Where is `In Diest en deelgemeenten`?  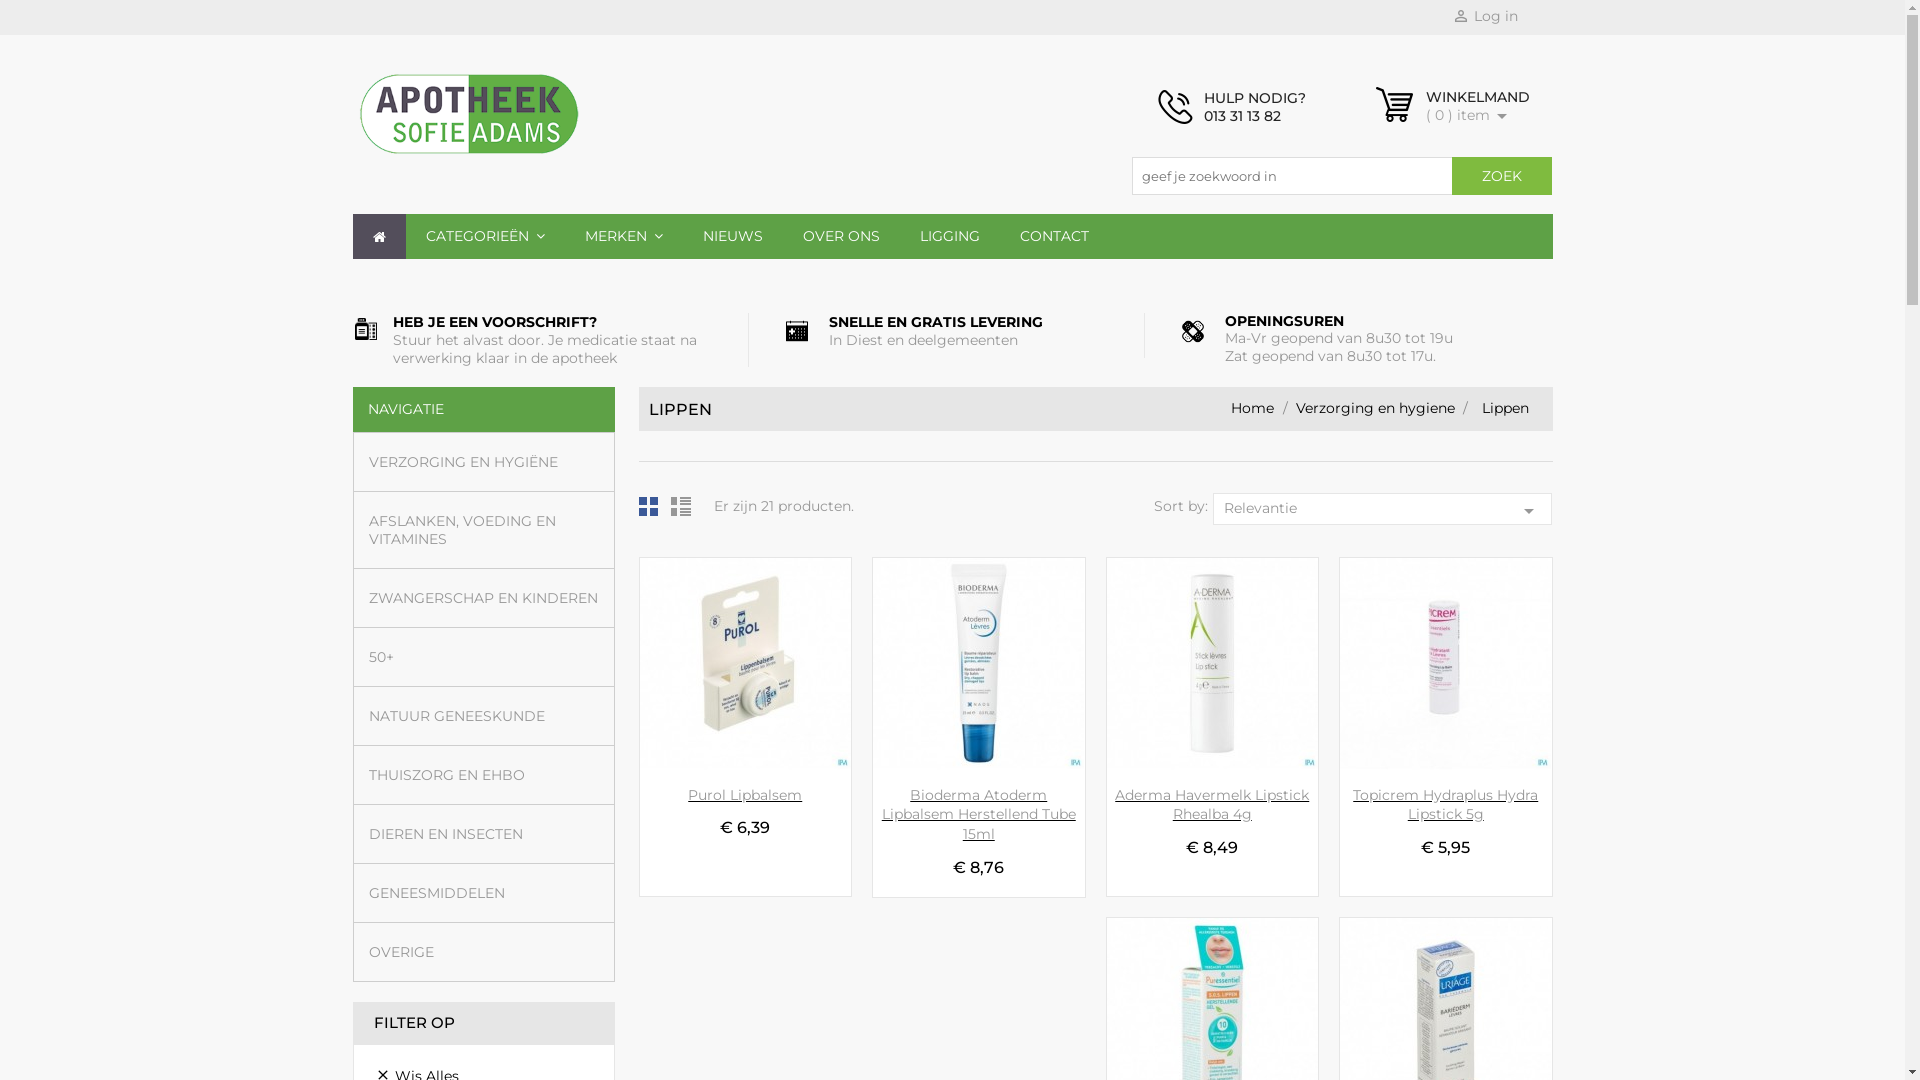 In Diest en deelgemeenten is located at coordinates (922, 340).